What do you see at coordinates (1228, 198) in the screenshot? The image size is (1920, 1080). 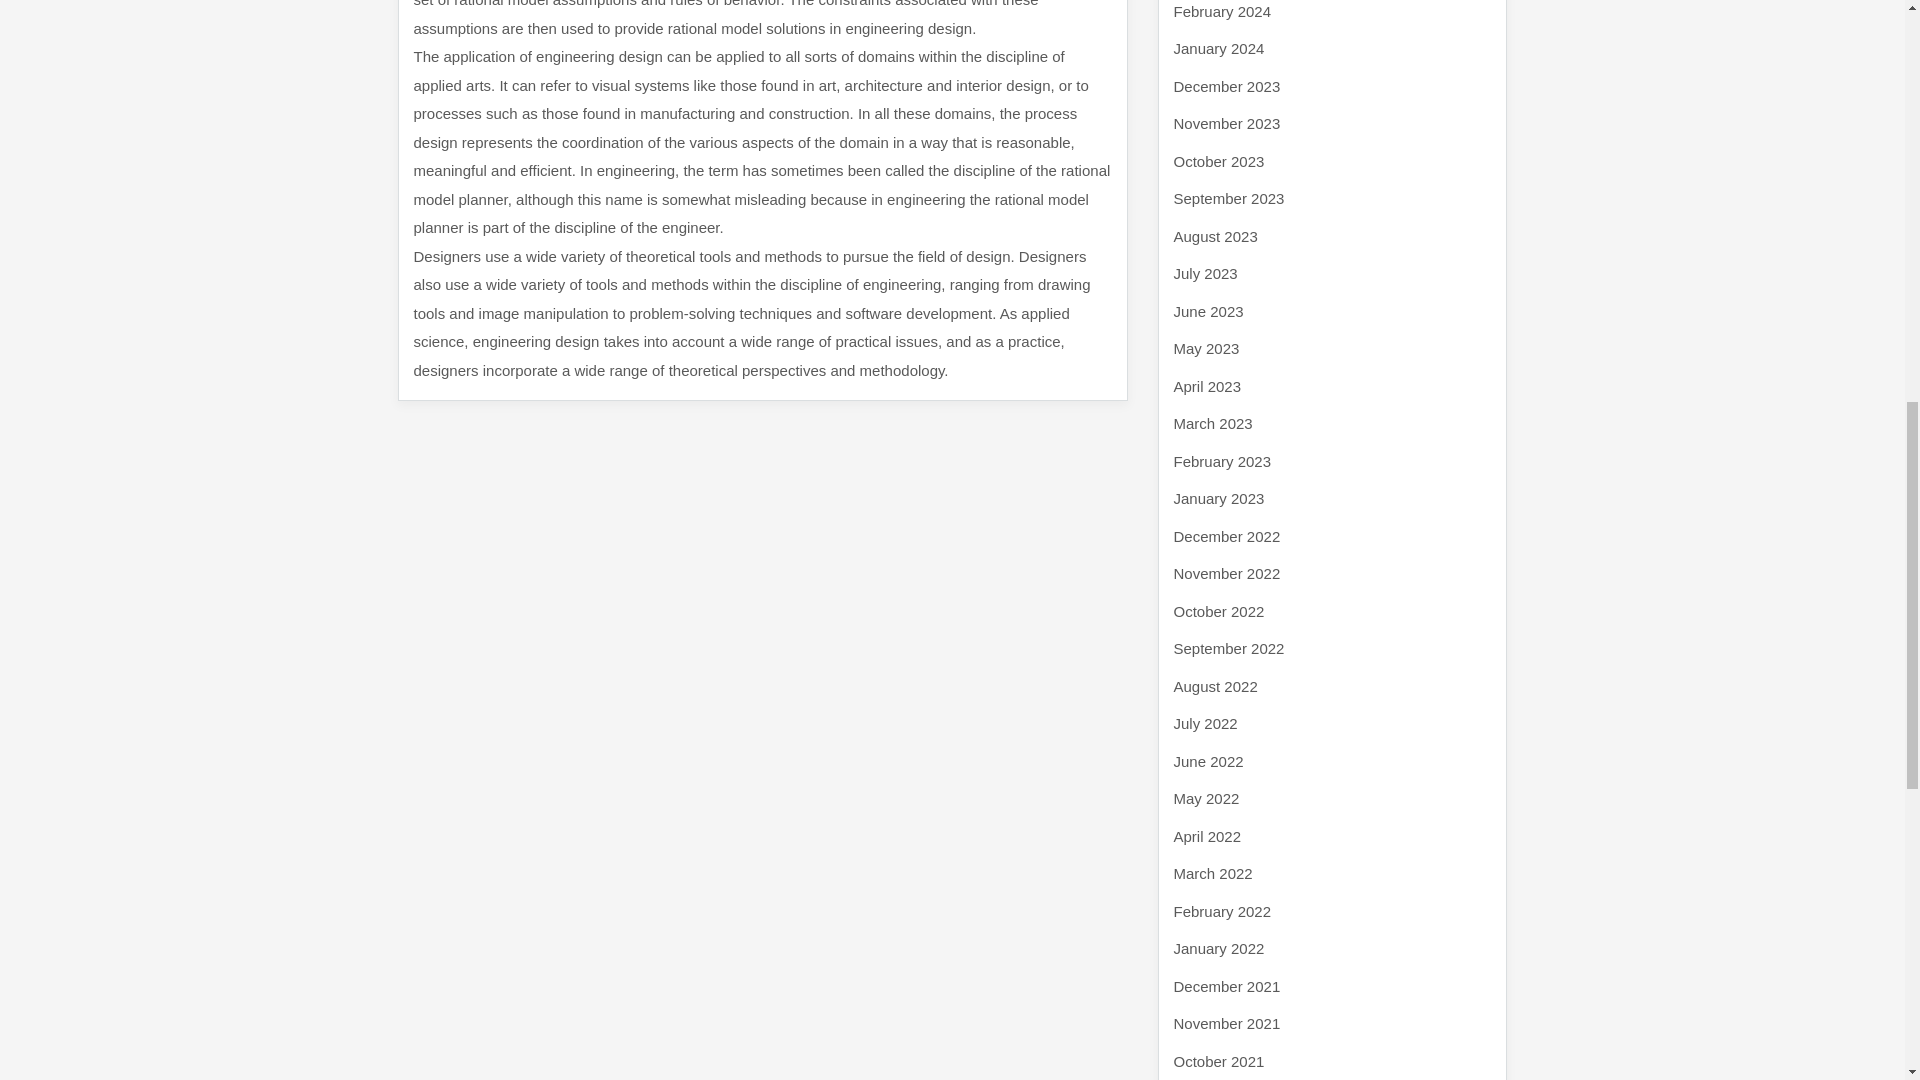 I see `September 2023` at bounding box center [1228, 198].